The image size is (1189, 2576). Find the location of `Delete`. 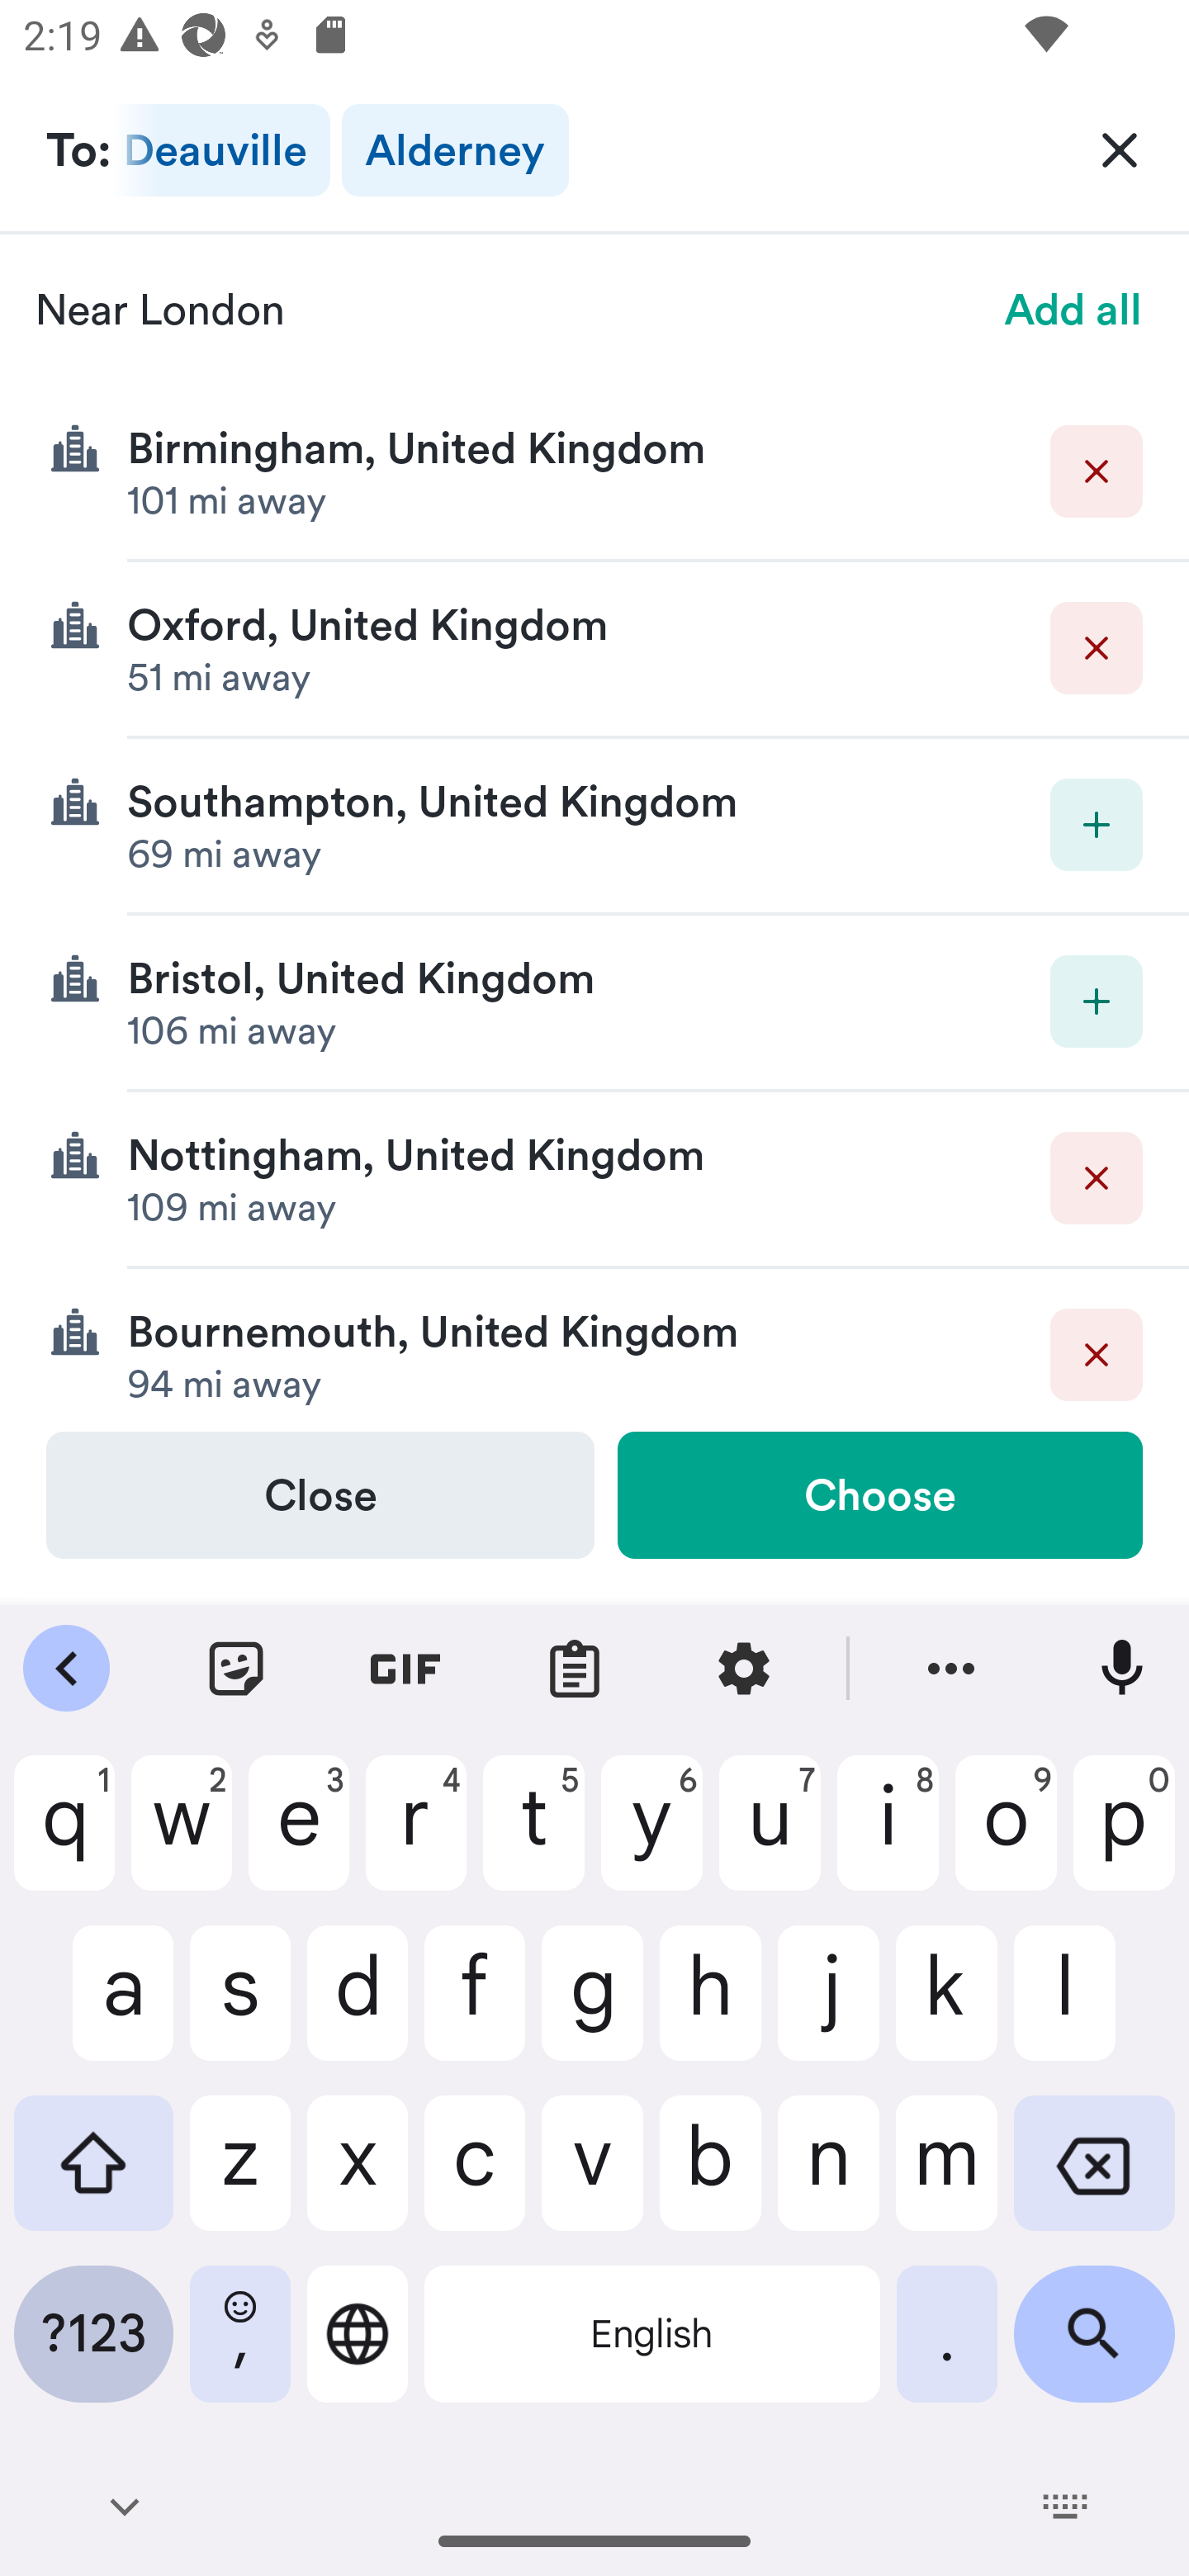

Delete is located at coordinates (1097, 649).